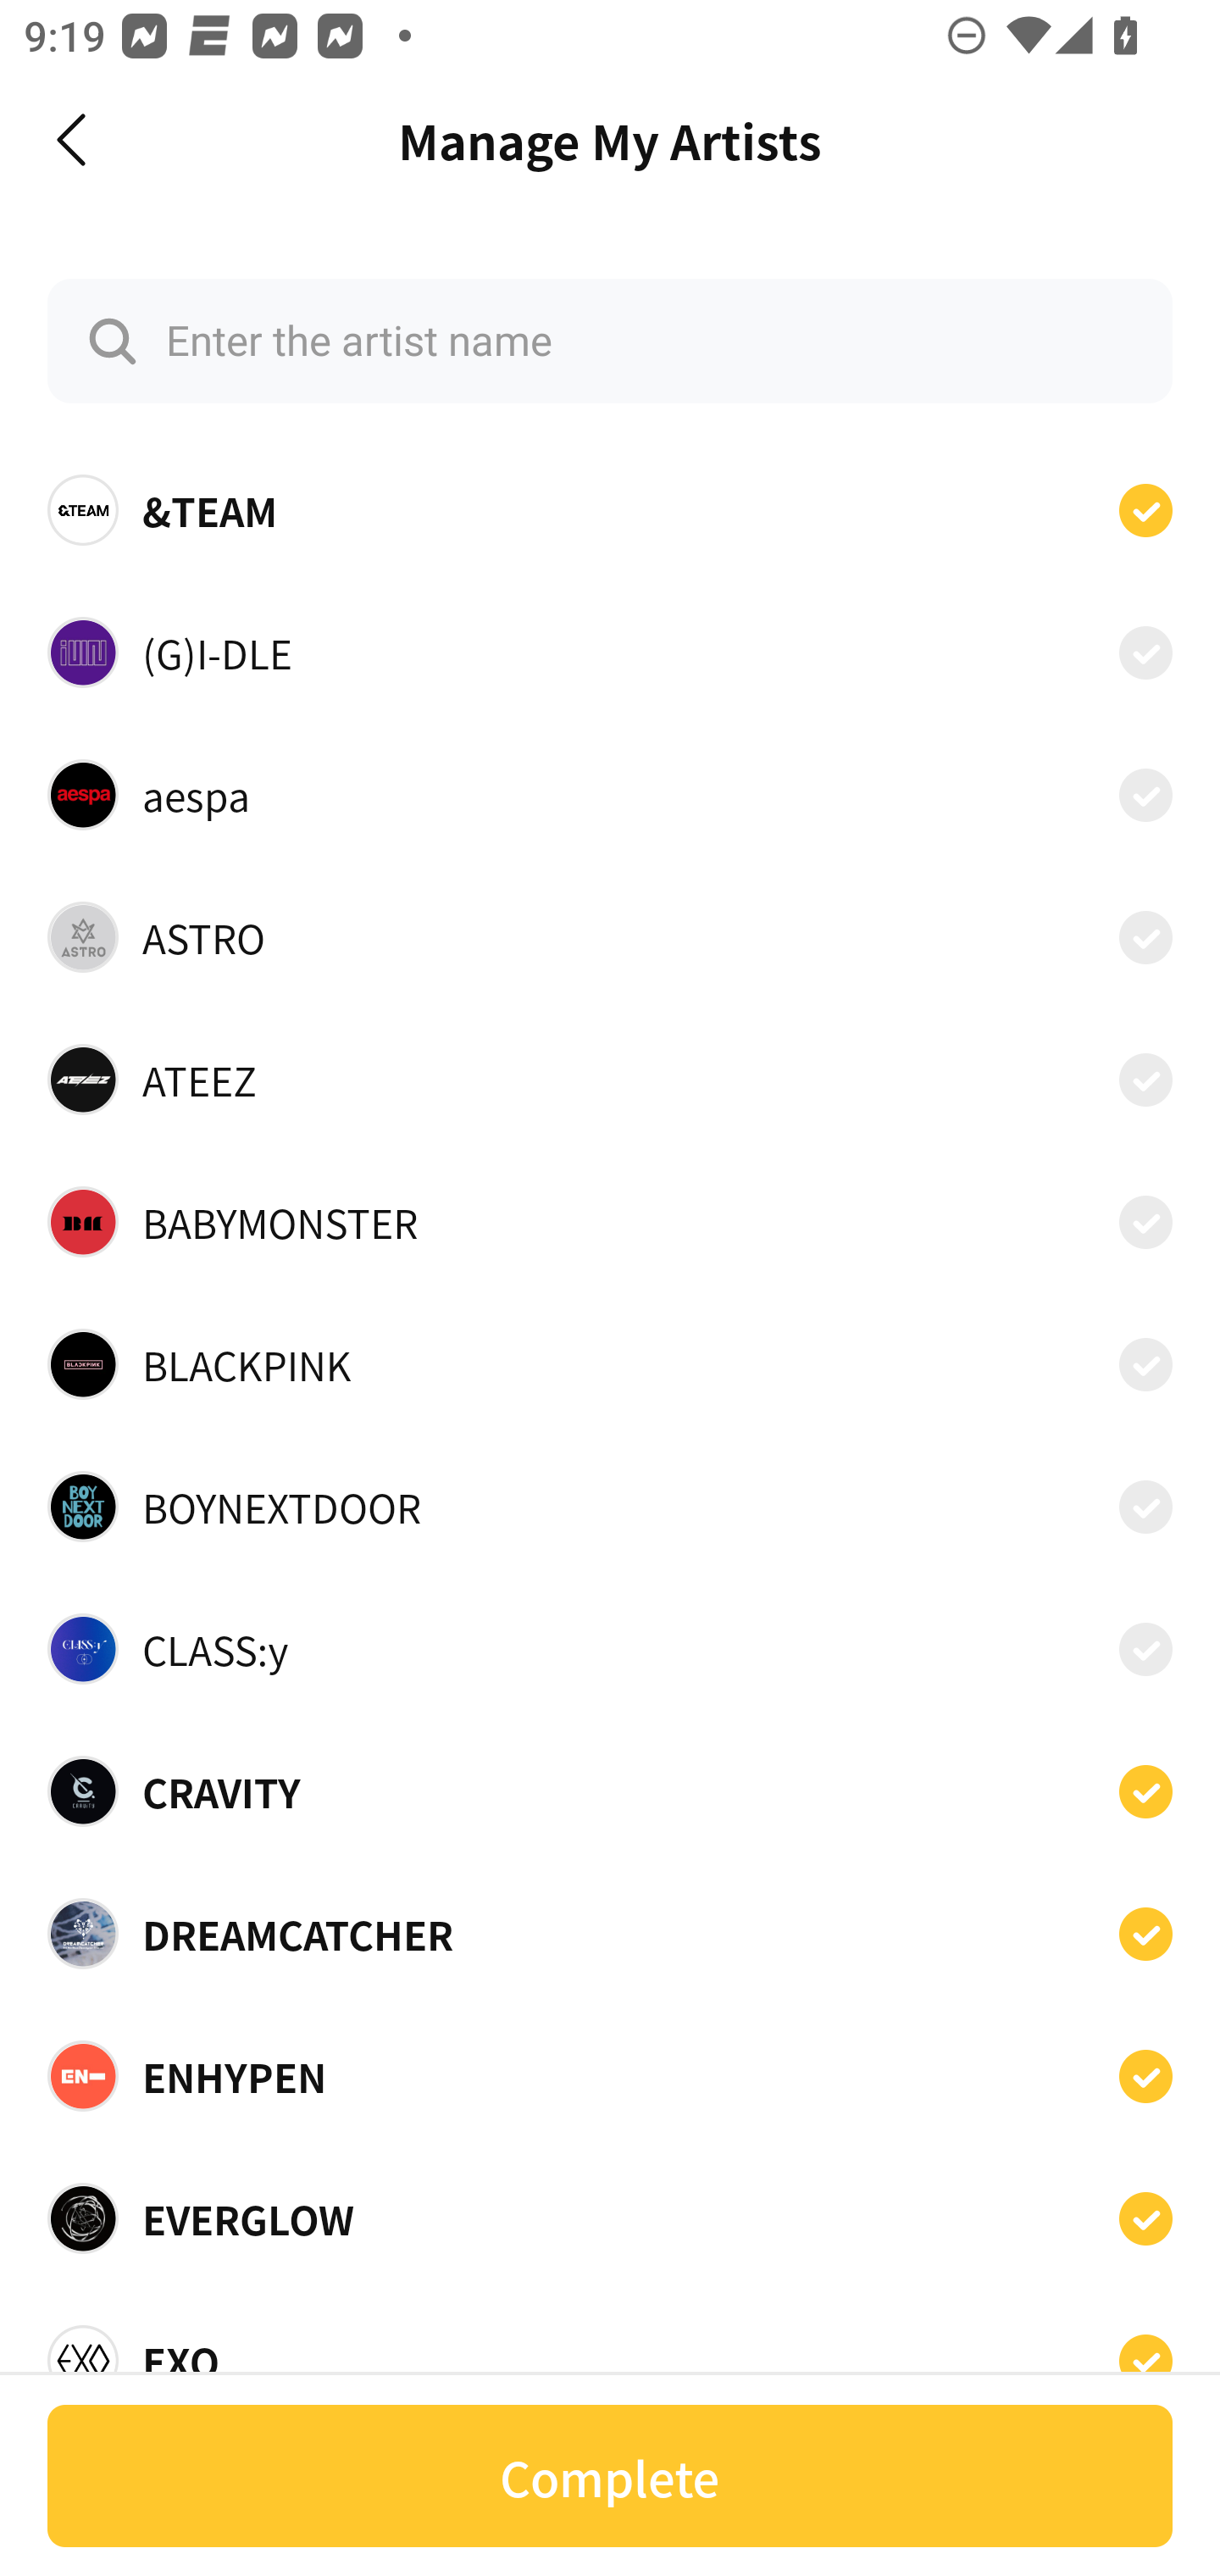 The image size is (1220, 2576). Describe the element at coordinates (610, 2476) in the screenshot. I see `Complete` at that location.